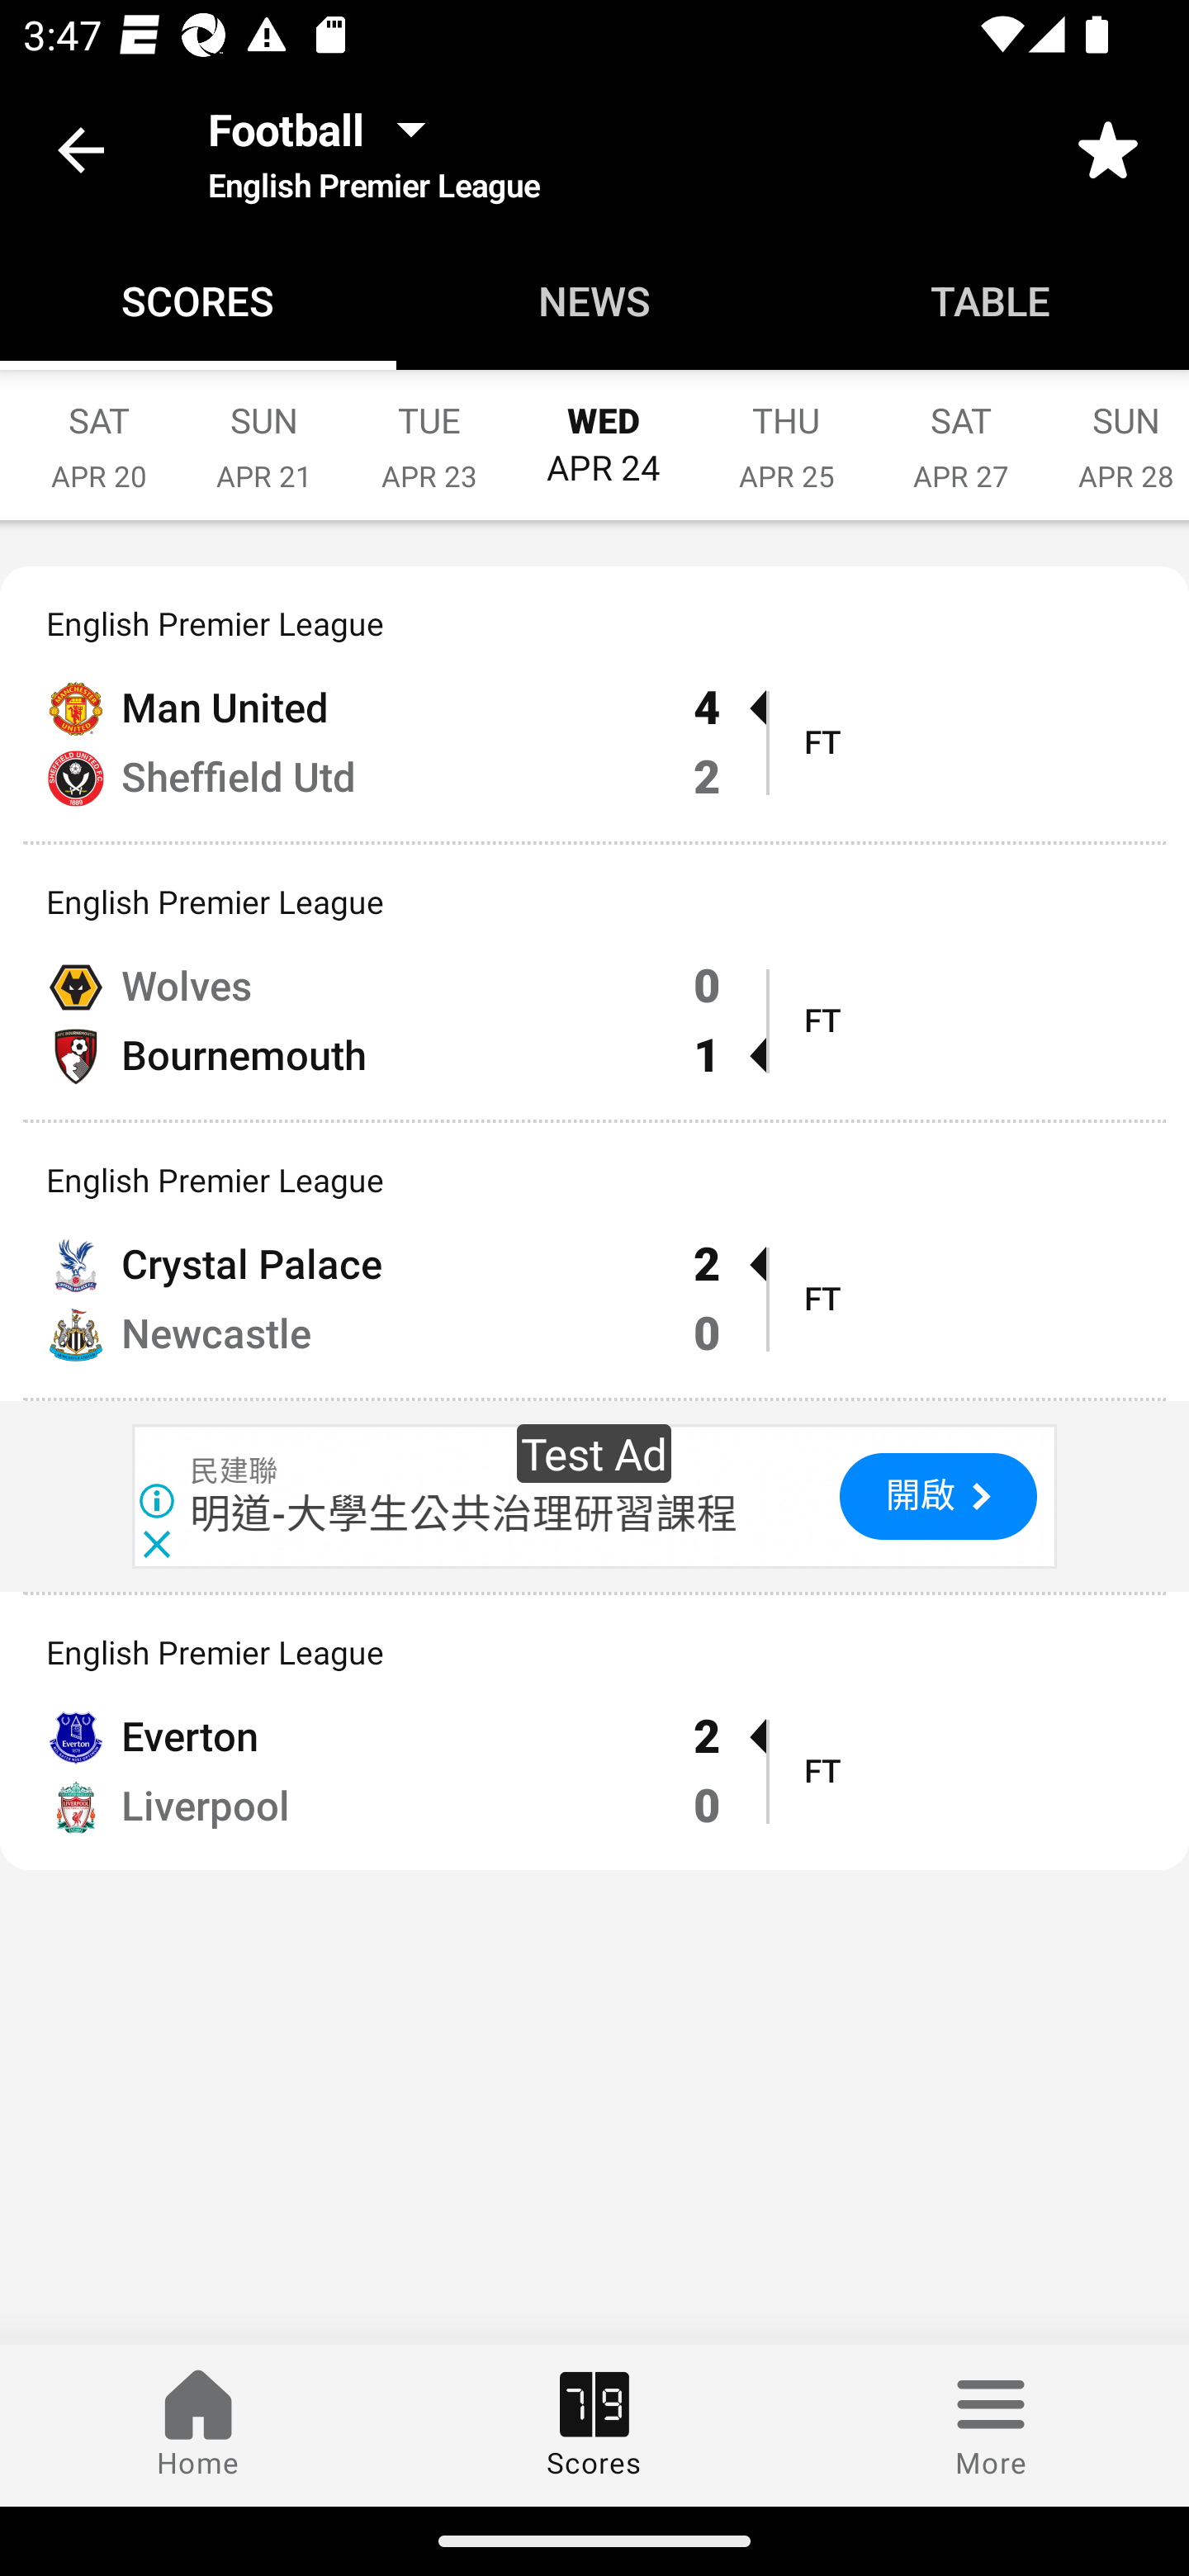 Image resolution: width=1189 pixels, height=2576 pixels. What do you see at coordinates (991, 301) in the screenshot?
I see `Table TABLE` at bounding box center [991, 301].